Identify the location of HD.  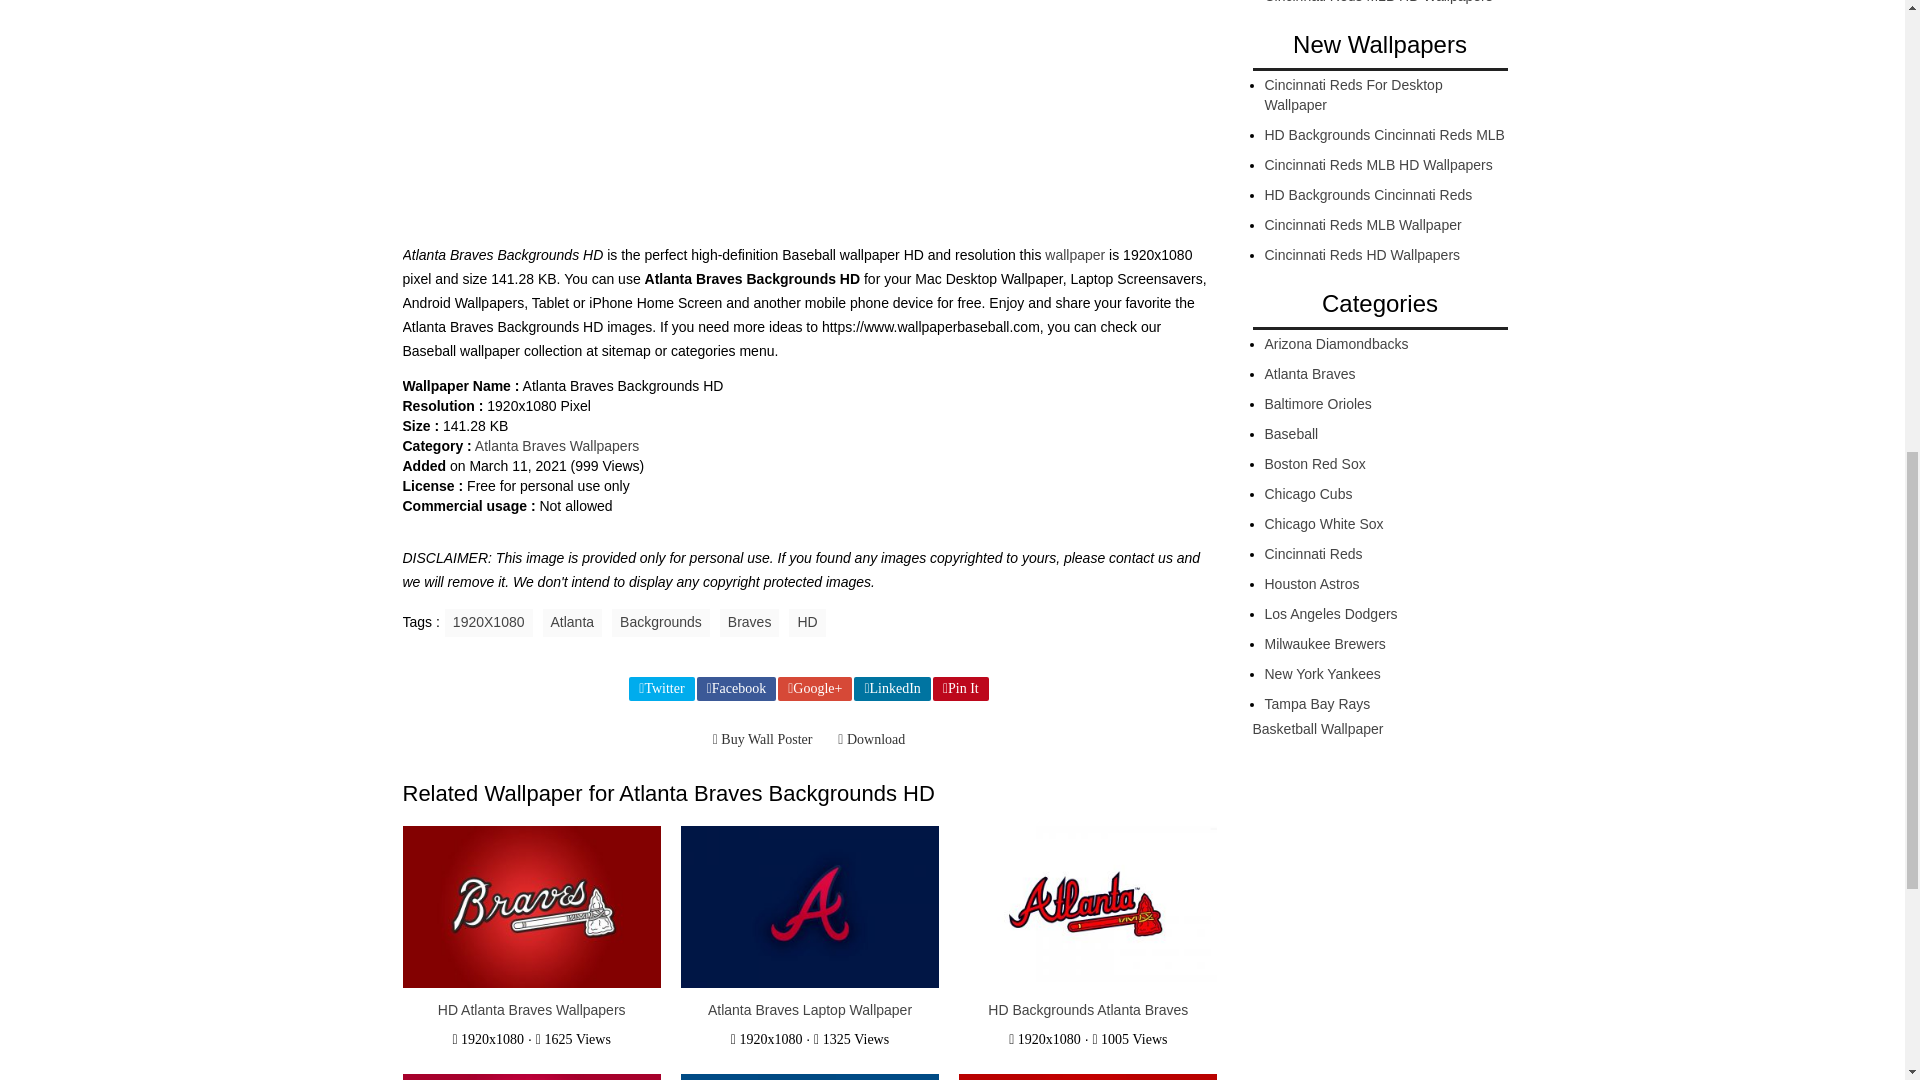
(807, 623).